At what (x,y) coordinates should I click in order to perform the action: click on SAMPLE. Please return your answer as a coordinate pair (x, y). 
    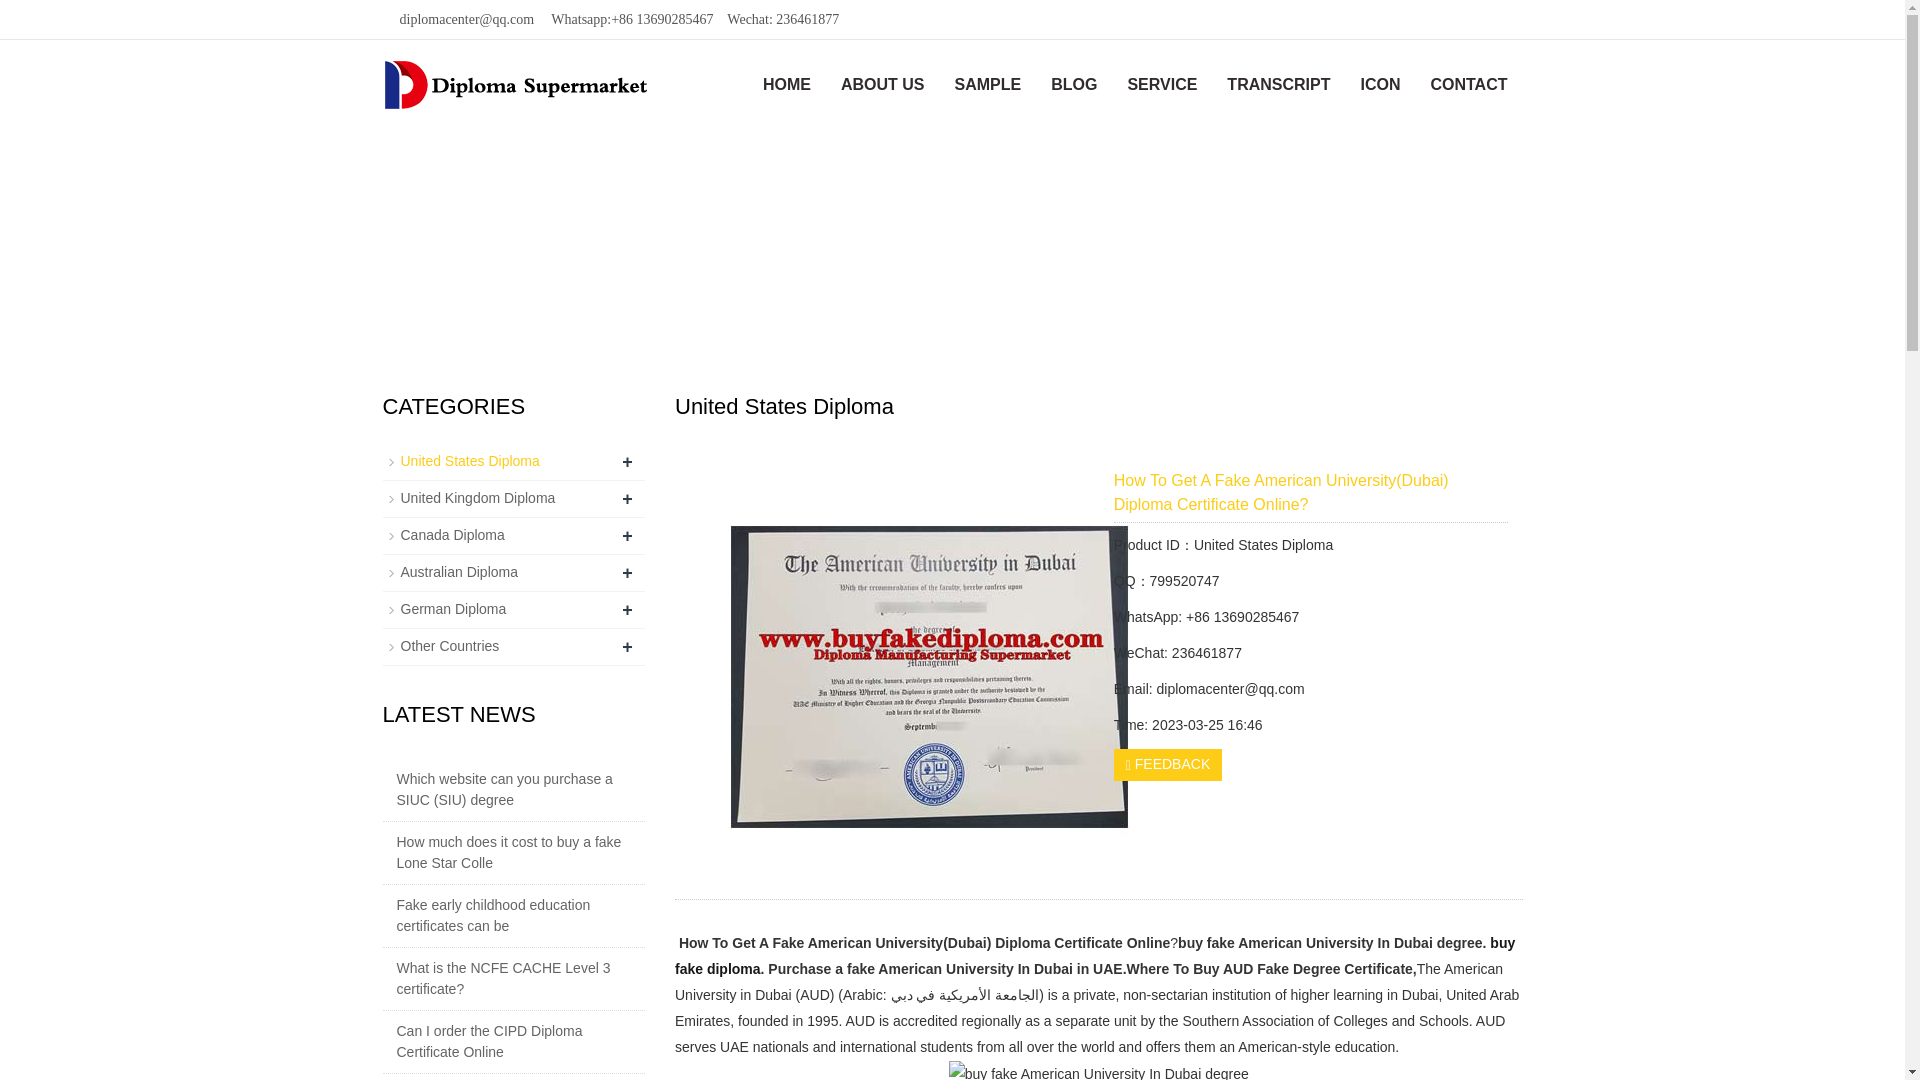
    Looking at the image, I should click on (988, 84).